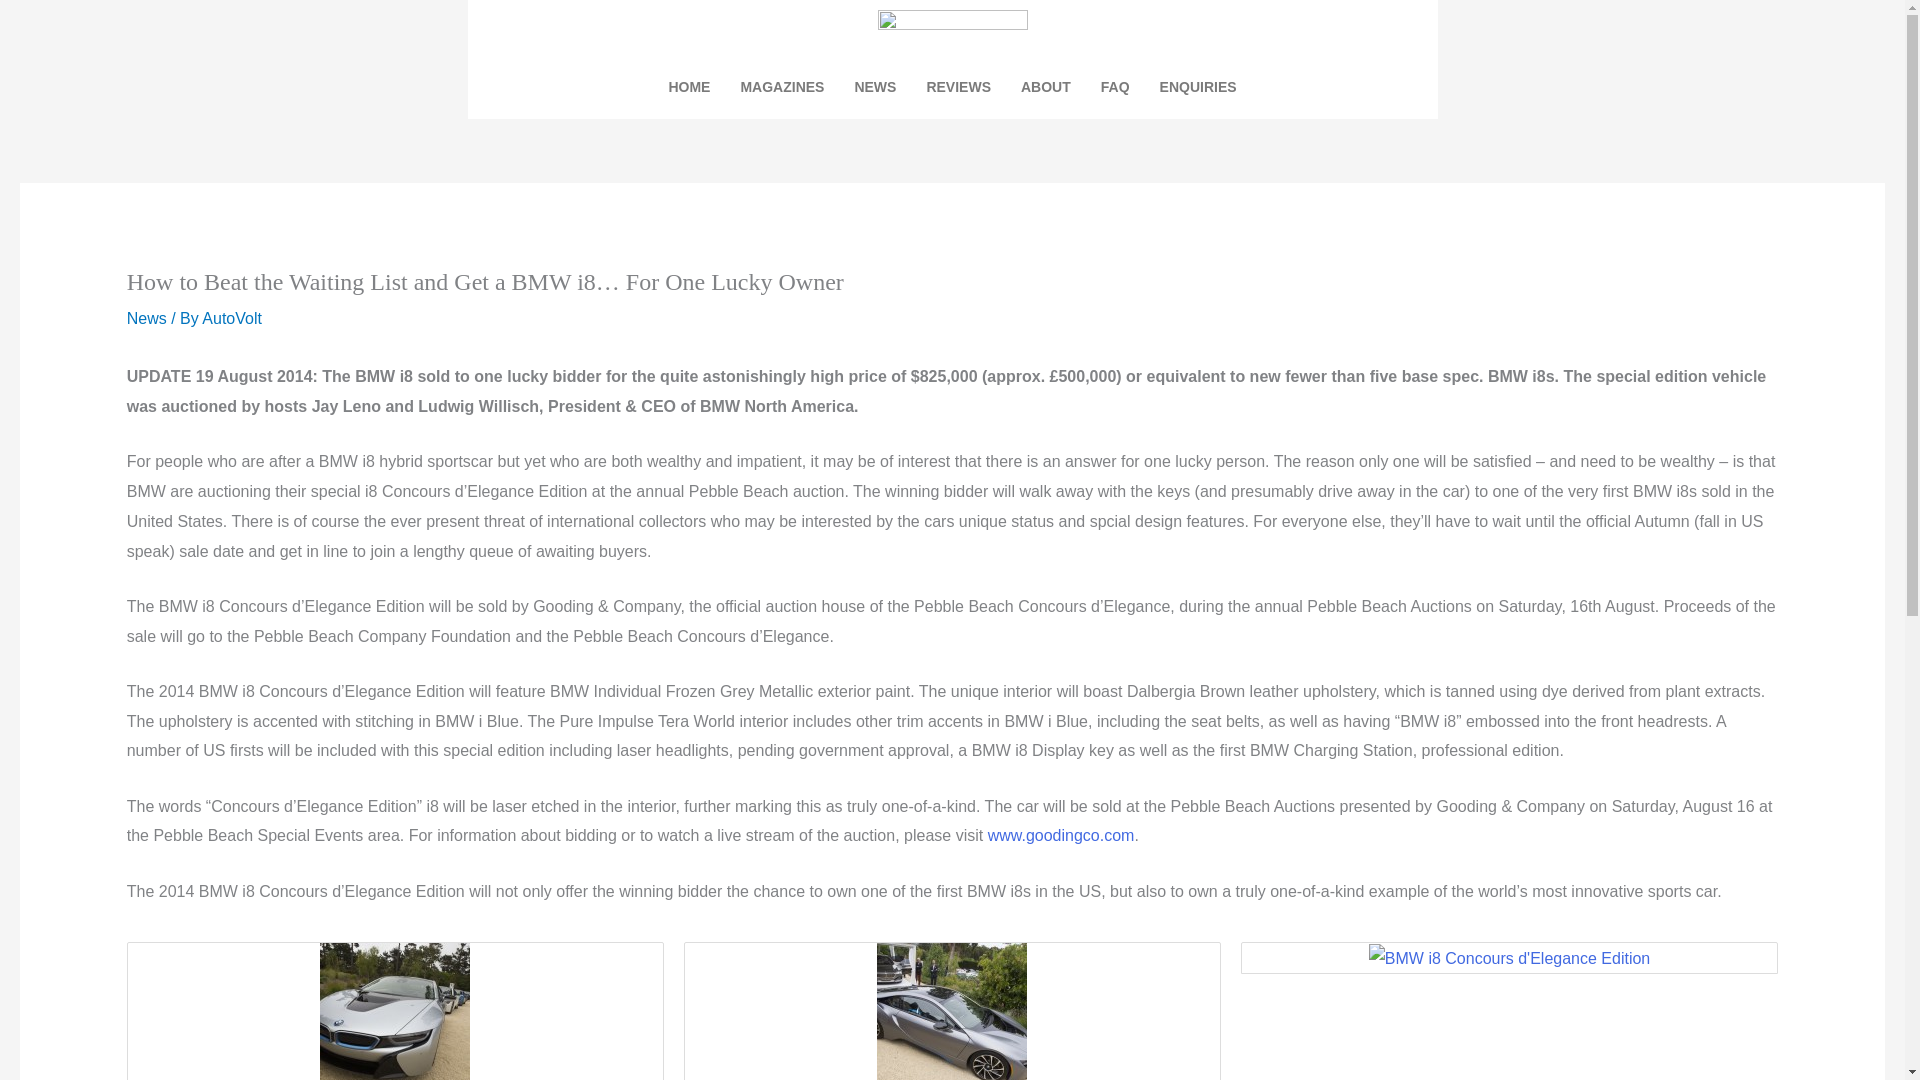 The height and width of the screenshot is (1080, 1920). I want to click on ENQUIRIES, so click(1198, 86).